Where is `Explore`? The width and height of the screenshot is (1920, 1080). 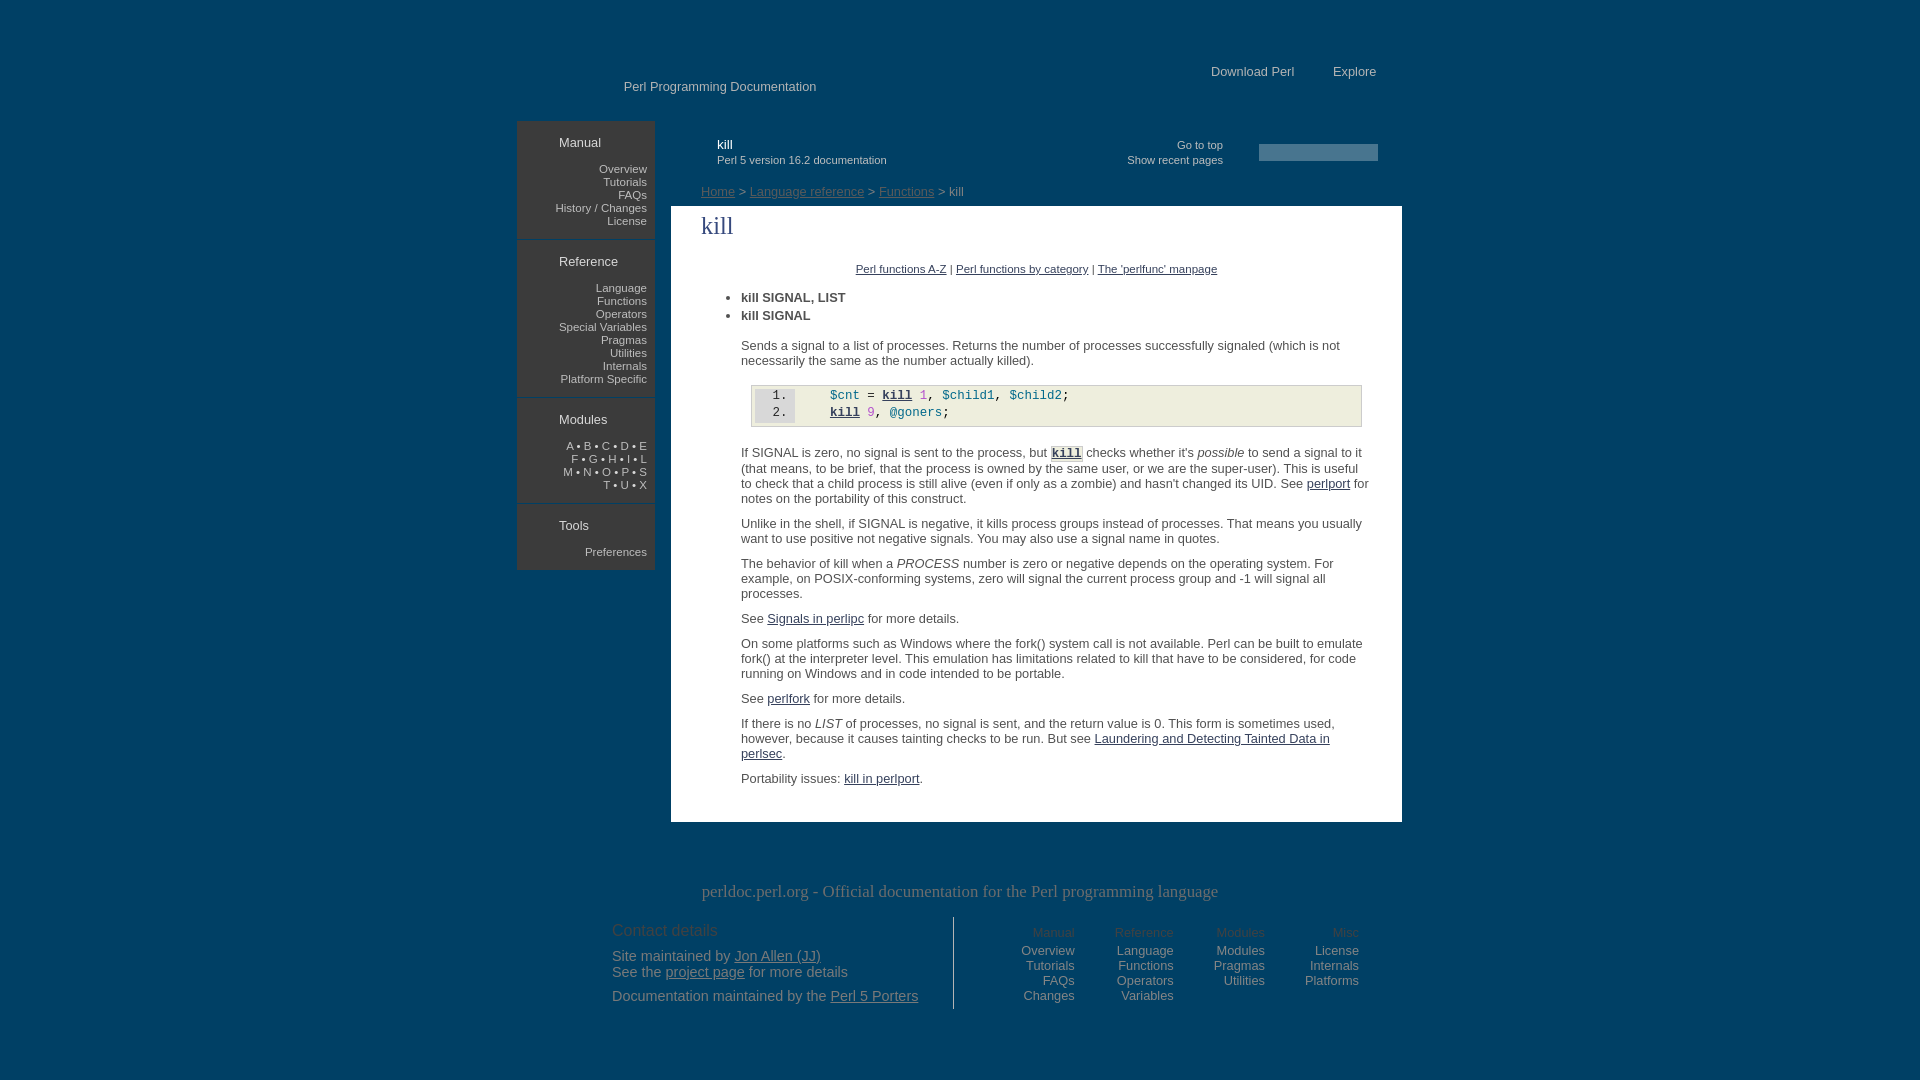 Explore is located at coordinates (1354, 70).